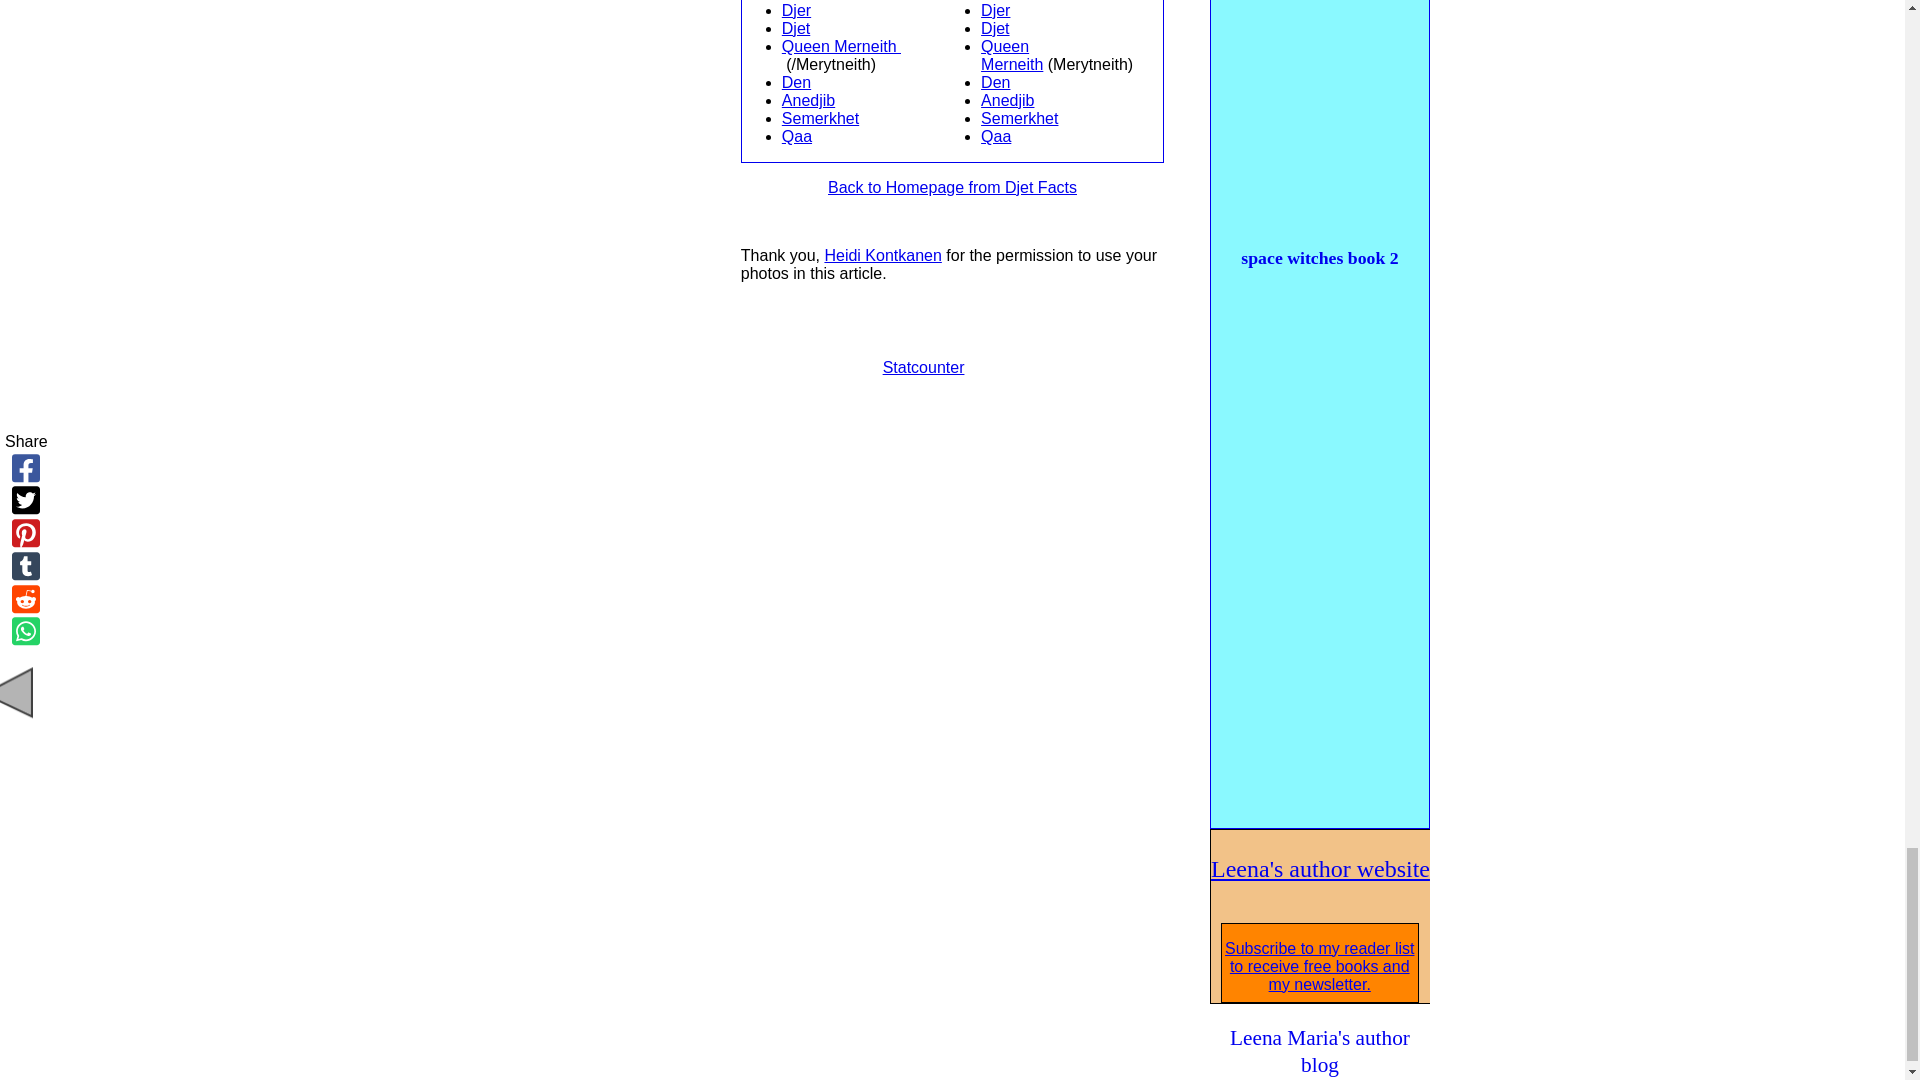 Image resolution: width=1920 pixels, height=1080 pixels. What do you see at coordinates (840, 46) in the screenshot?
I see `Queen Merneith` at bounding box center [840, 46].